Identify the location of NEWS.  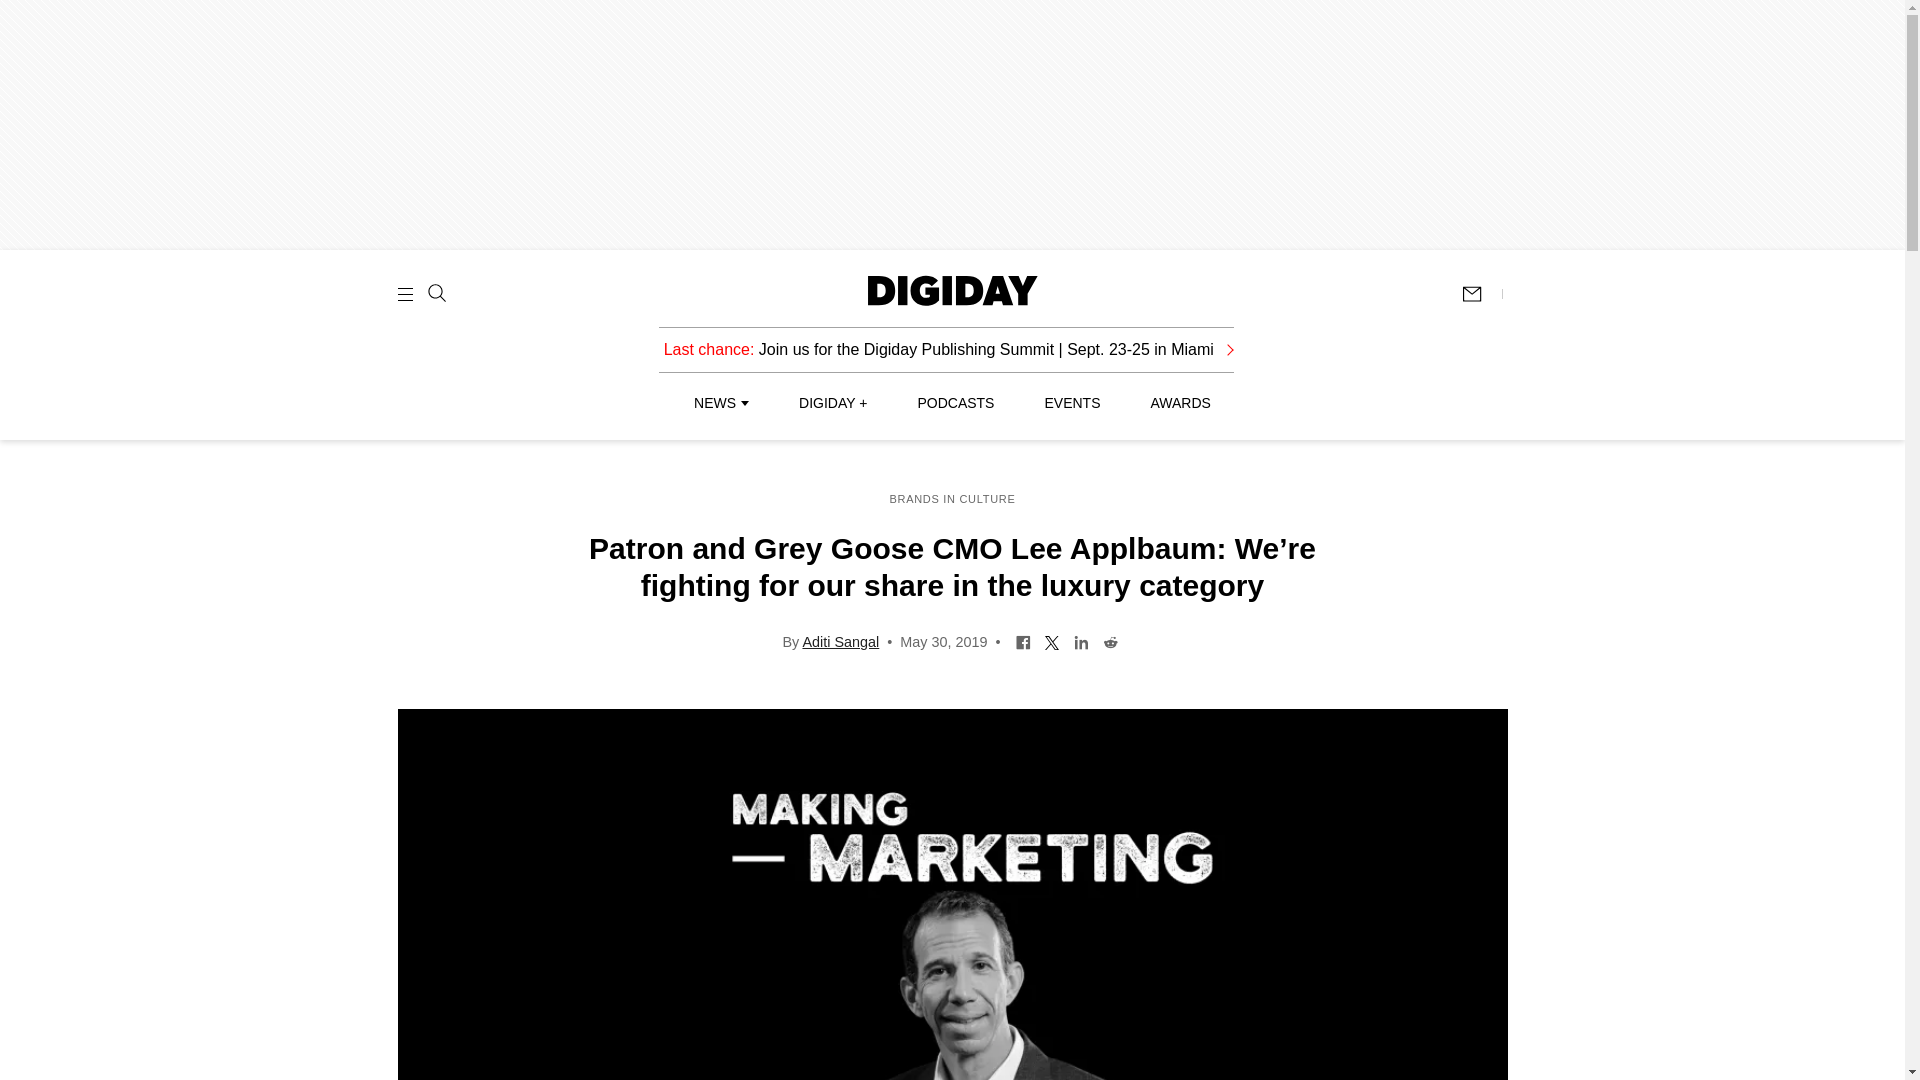
(720, 403).